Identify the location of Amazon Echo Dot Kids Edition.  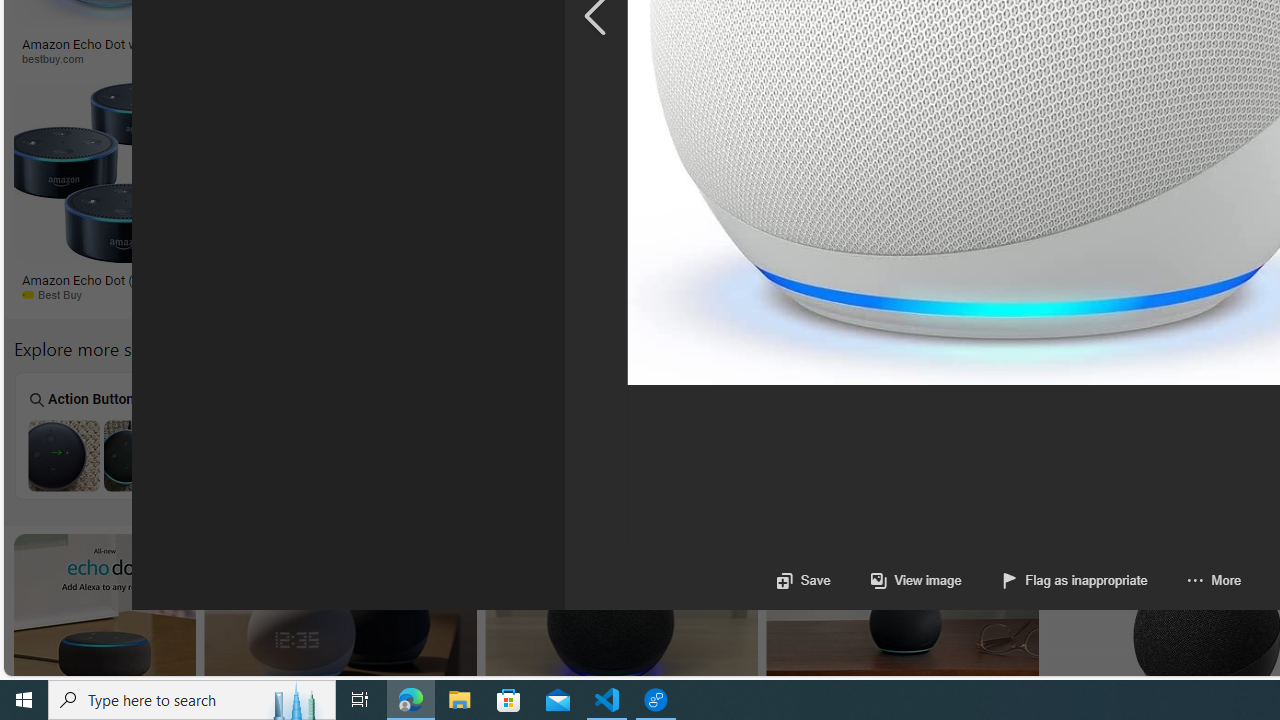
(642, 455).